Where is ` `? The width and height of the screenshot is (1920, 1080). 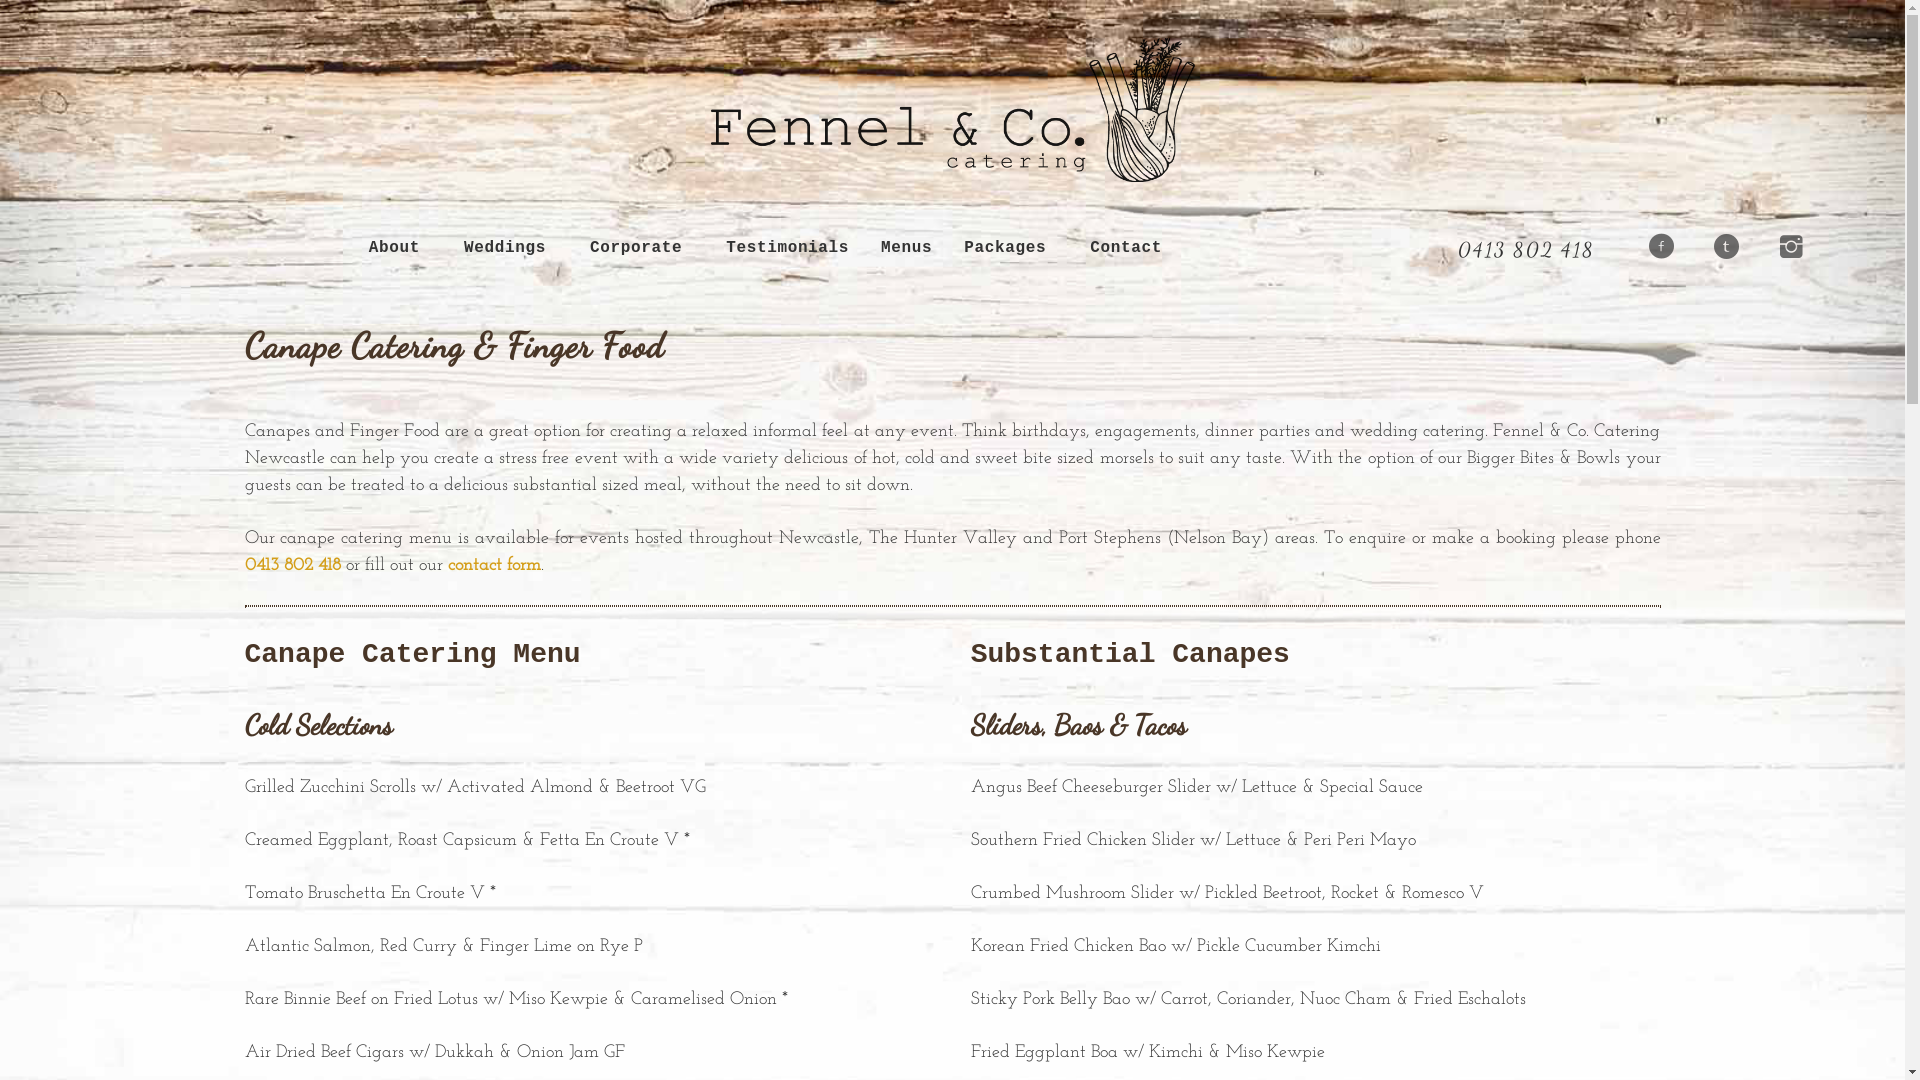   is located at coordinates (1784, 248).